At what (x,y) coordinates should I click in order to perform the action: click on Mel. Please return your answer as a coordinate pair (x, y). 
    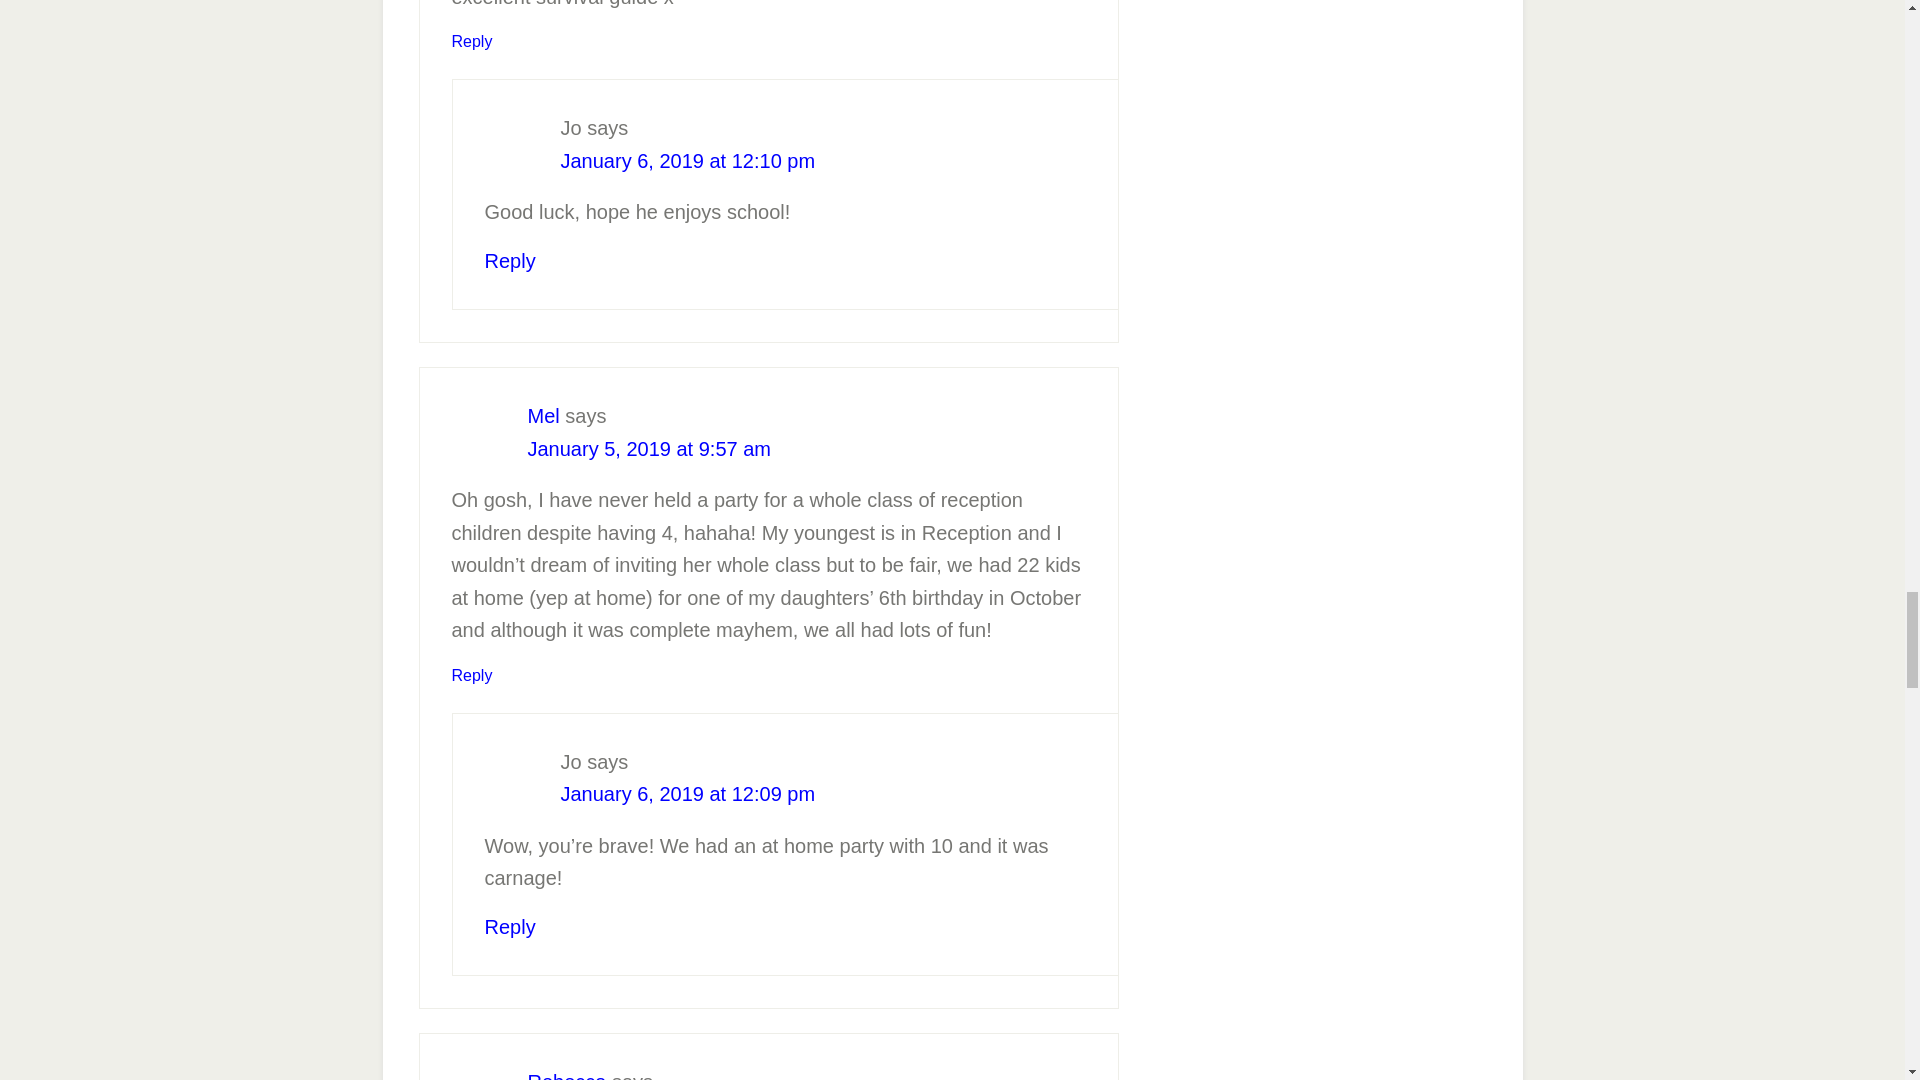
    Looking at the image, I should click on (544, 416).